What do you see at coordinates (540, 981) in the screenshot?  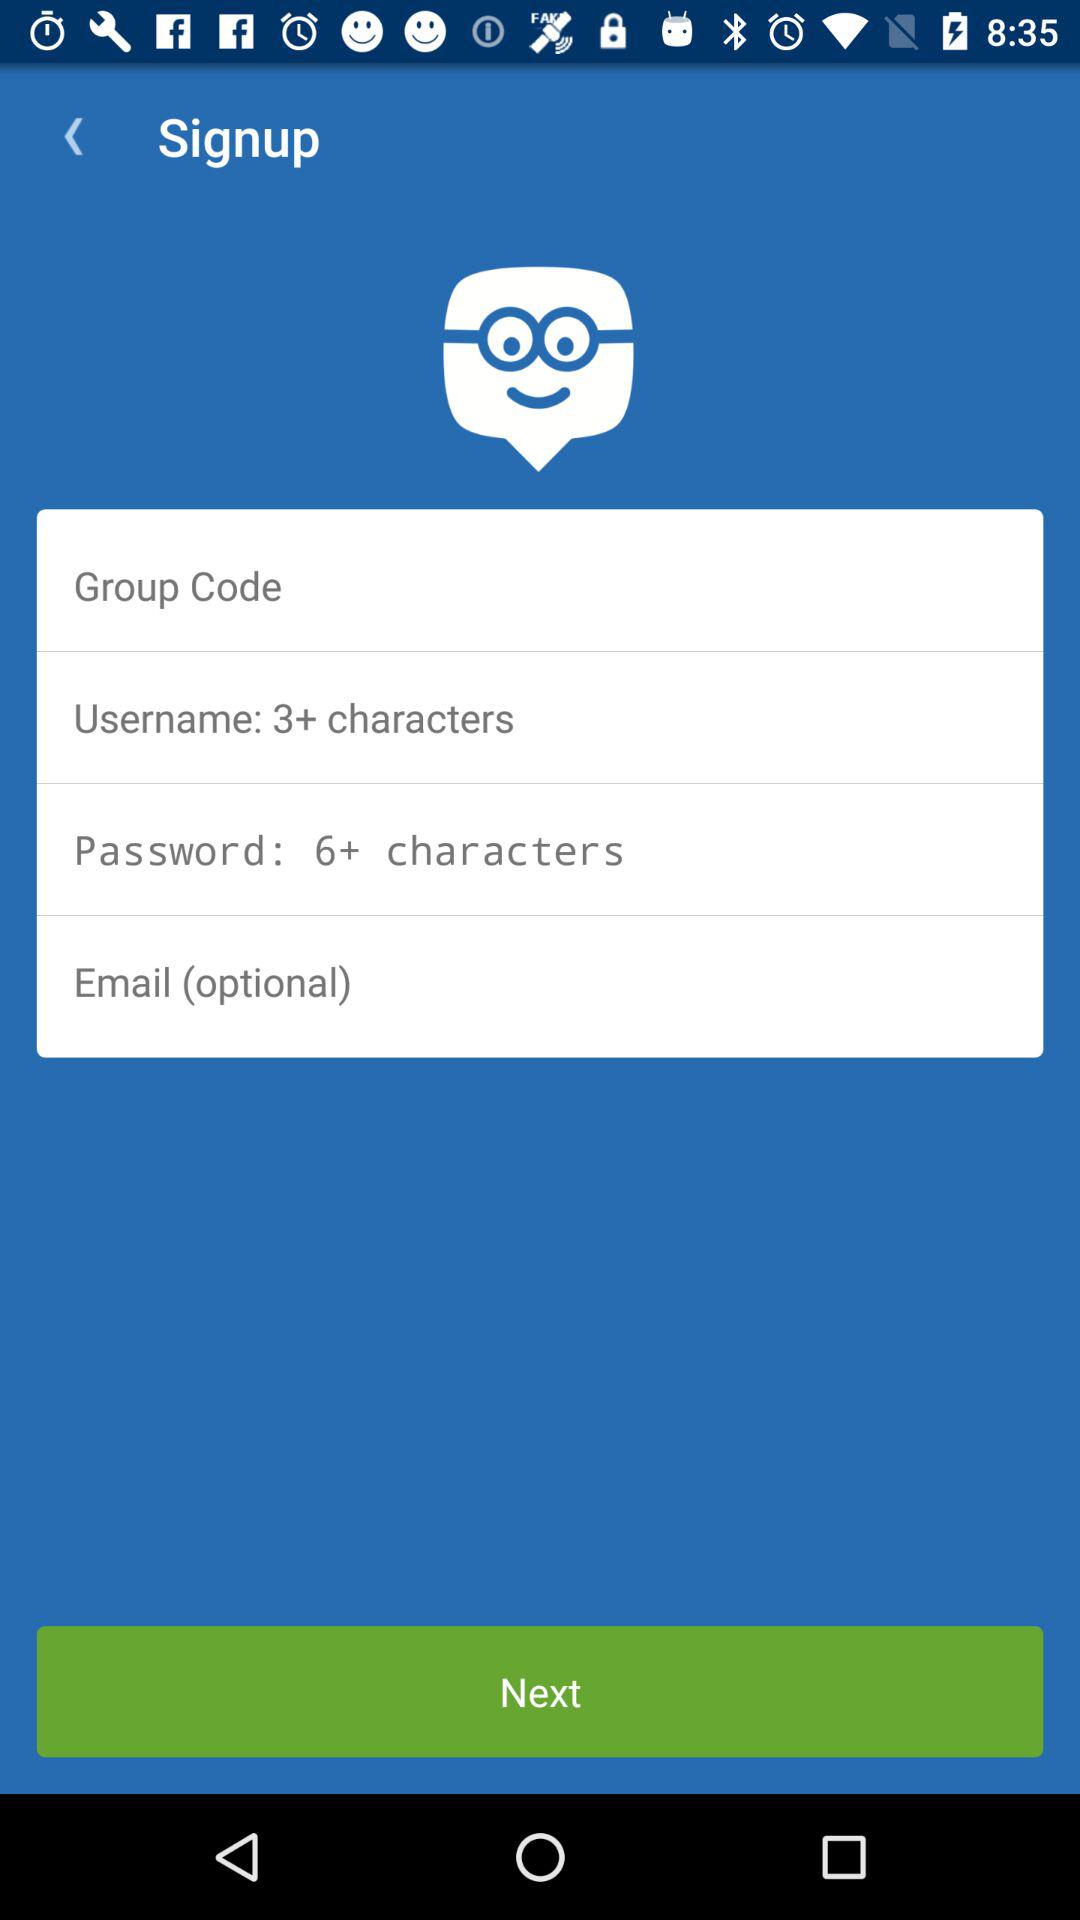 I see `enter email address` at bounding box center [540, 981].